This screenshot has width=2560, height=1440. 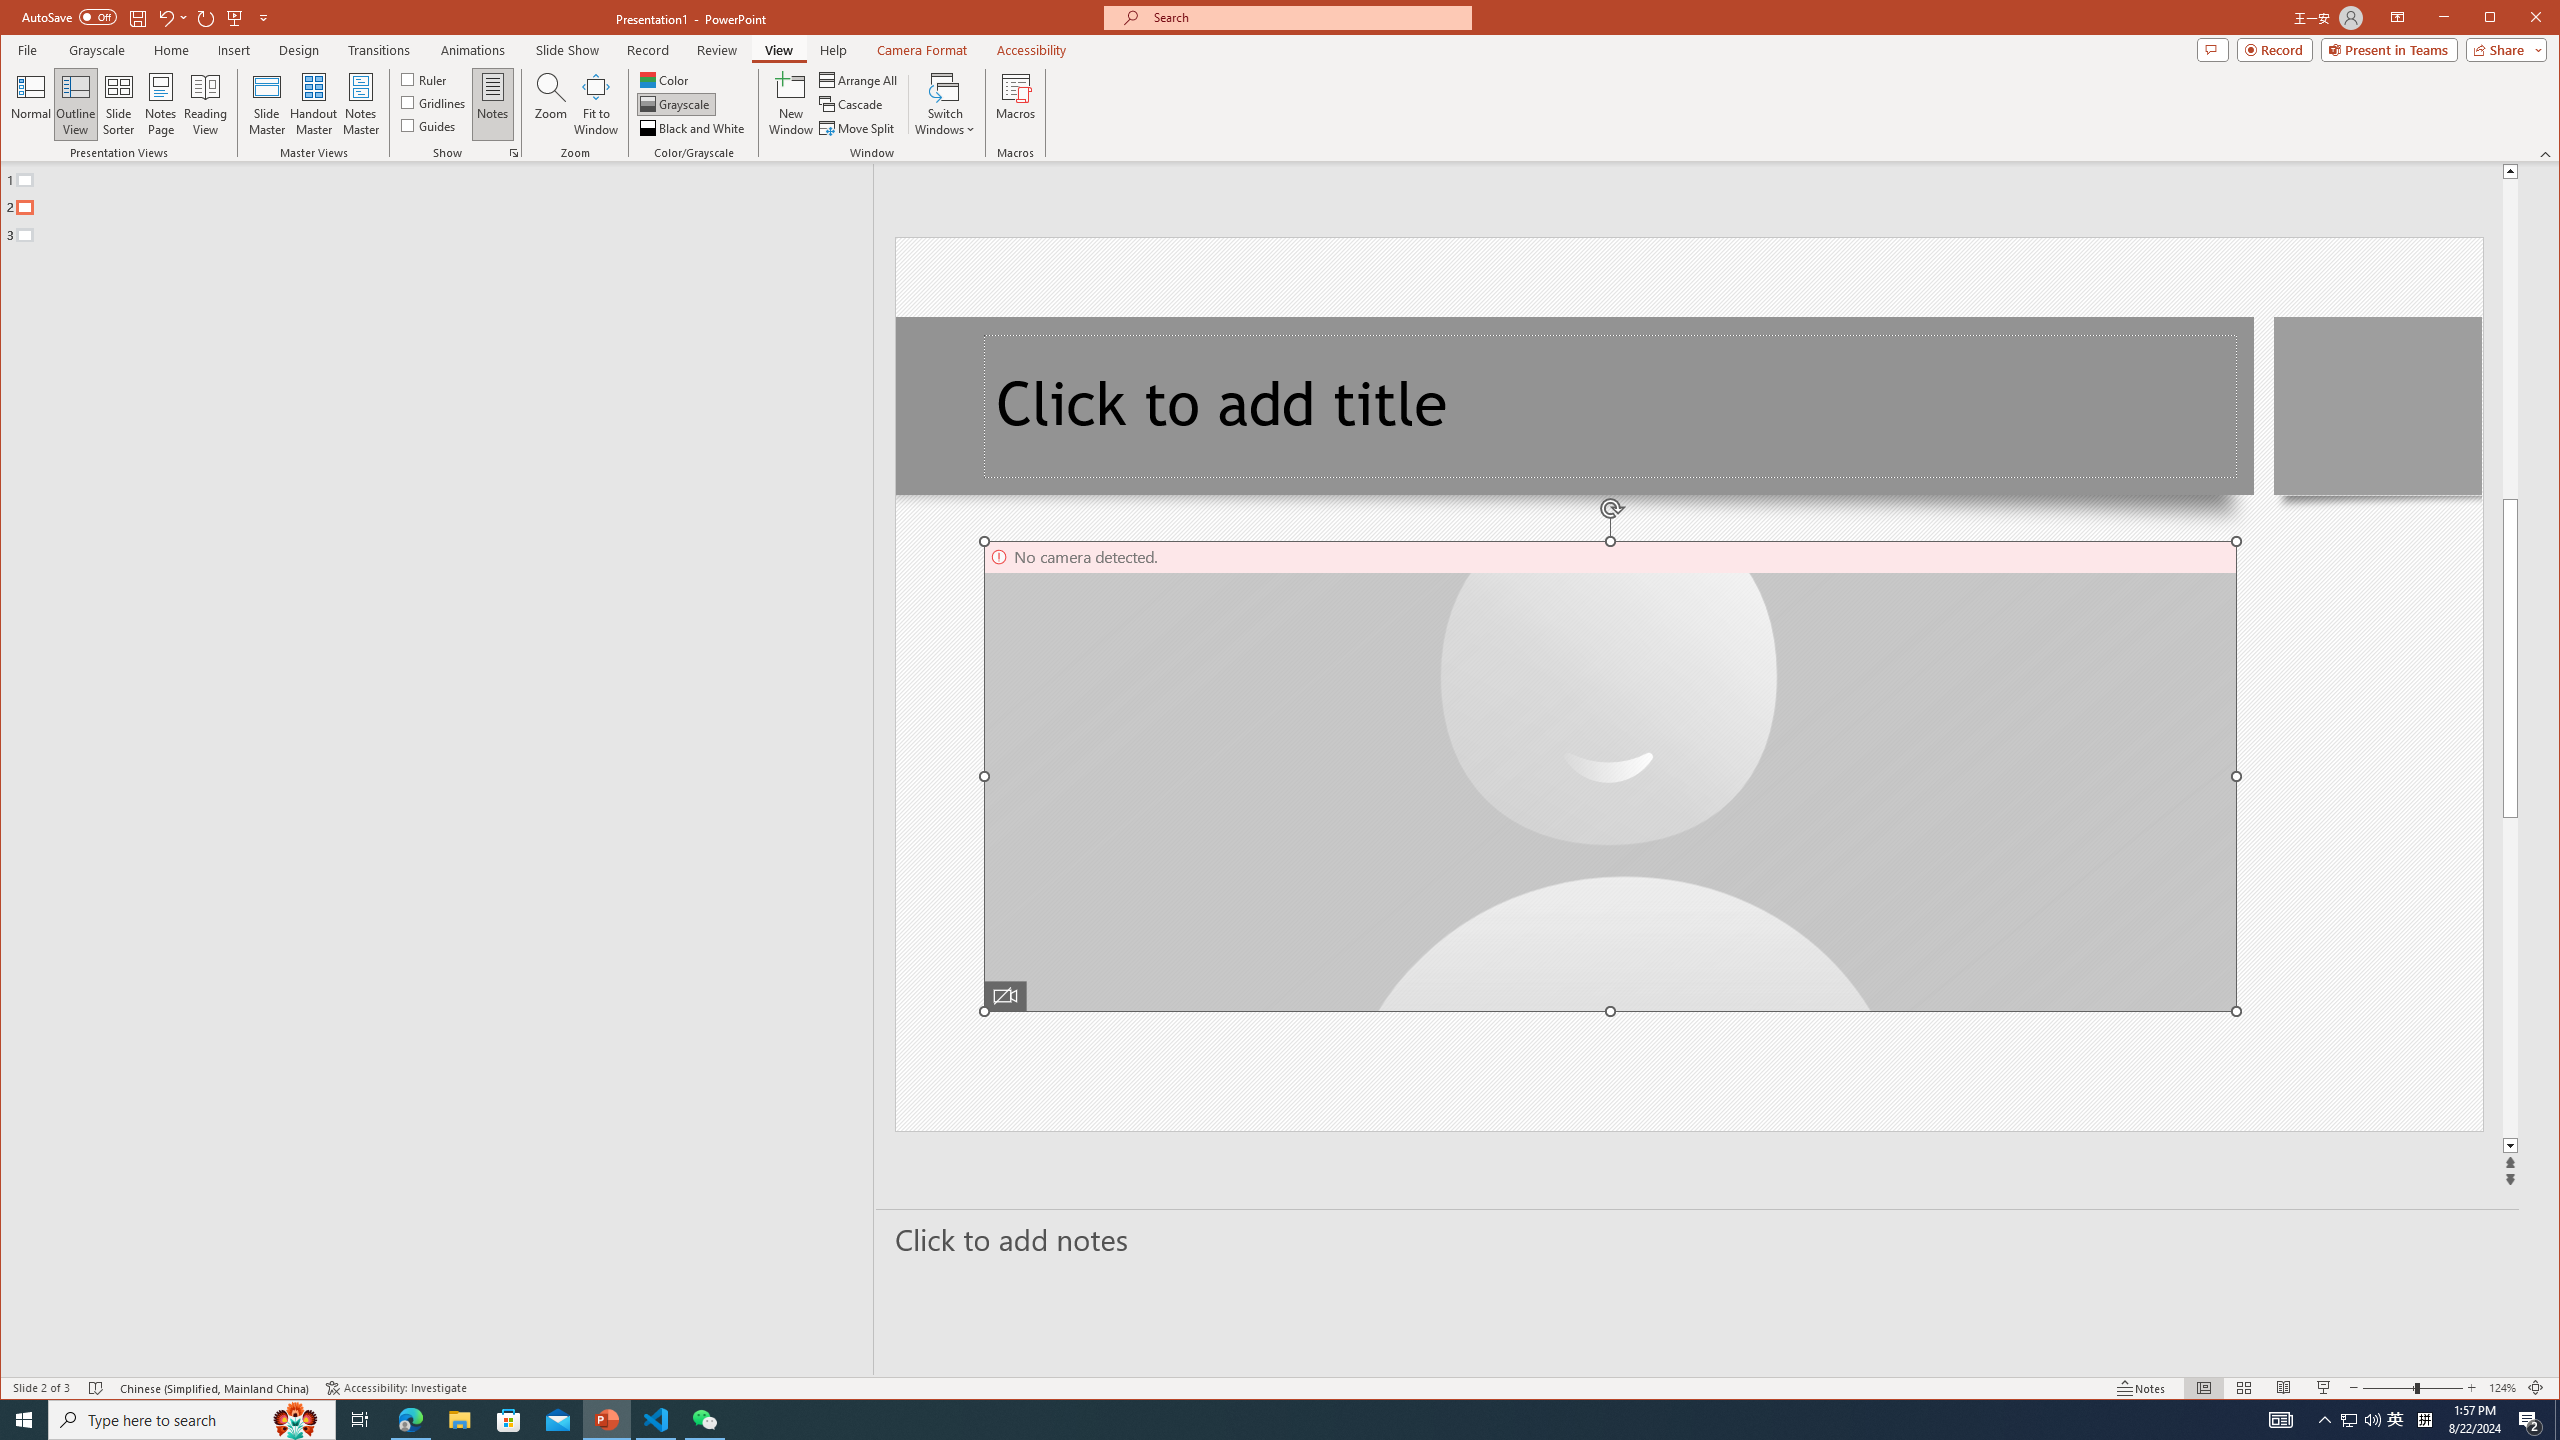 I want to click on Grayscale, so click(x=97, y=50).